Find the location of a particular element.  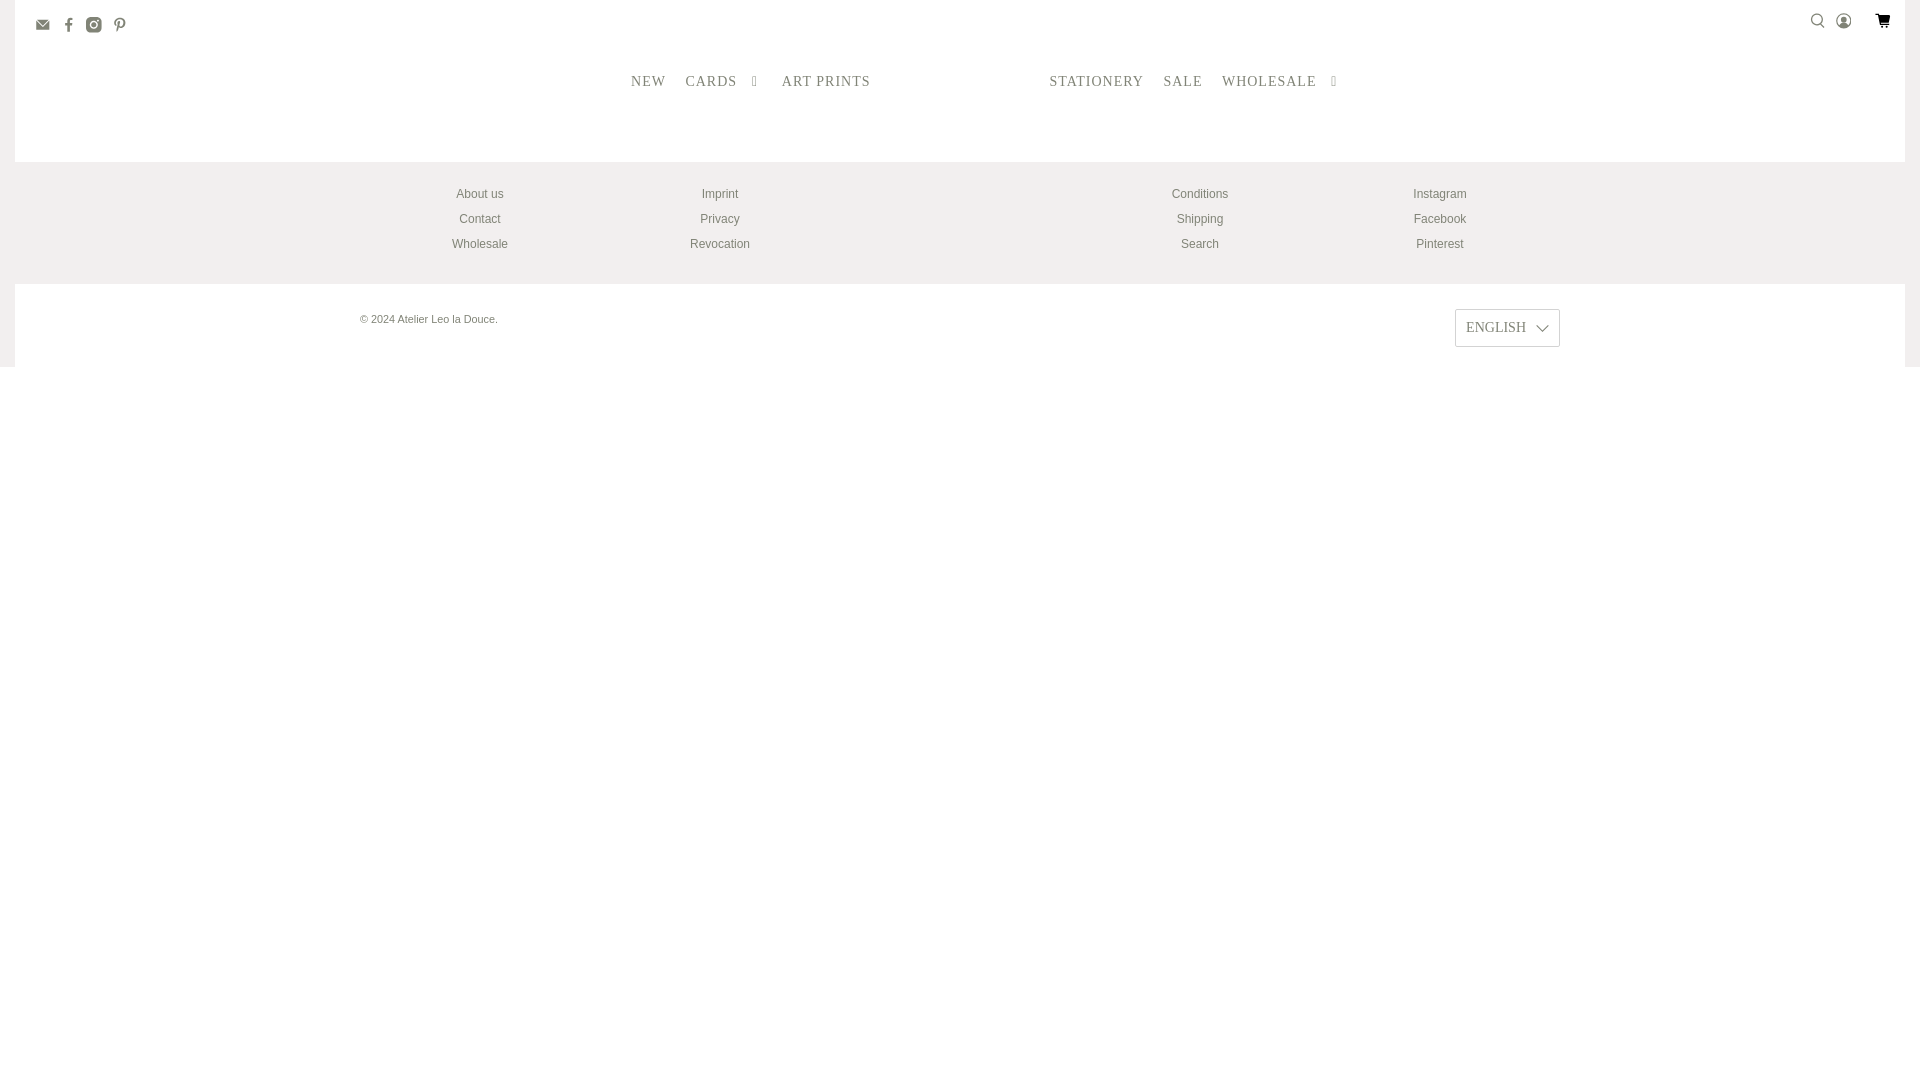

WHOLESALE is located at coordinates (1281, 81).